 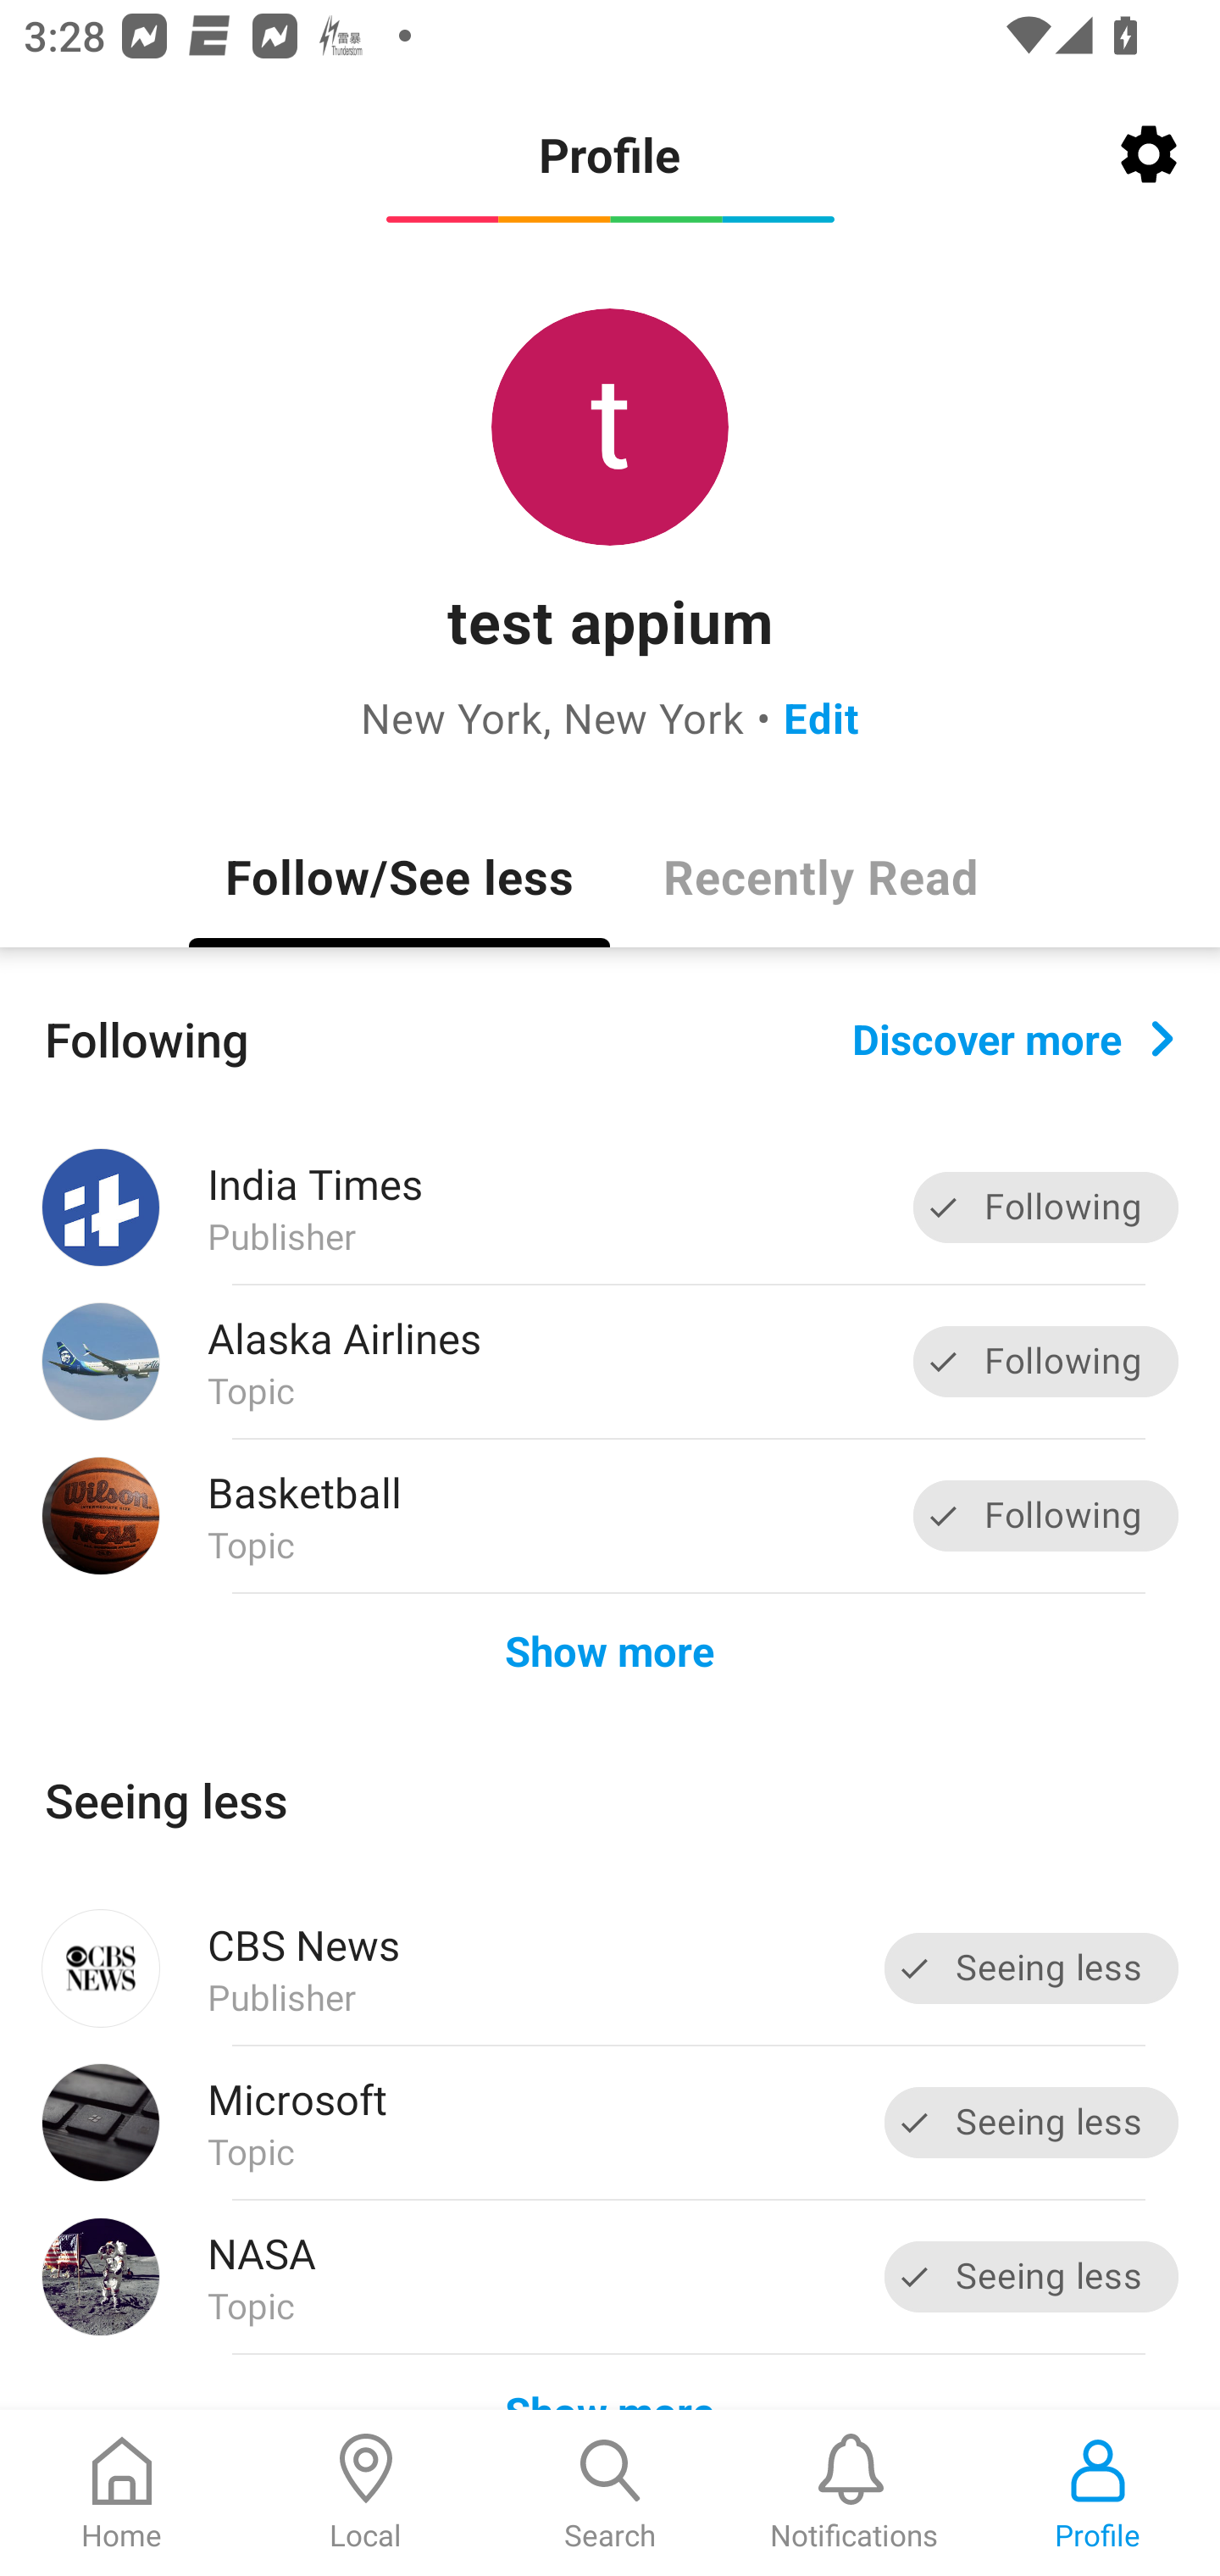 What do you see at coordinates (366, 2493) in the screenshot?
I see `Local` at bounding box center [366, 2493].